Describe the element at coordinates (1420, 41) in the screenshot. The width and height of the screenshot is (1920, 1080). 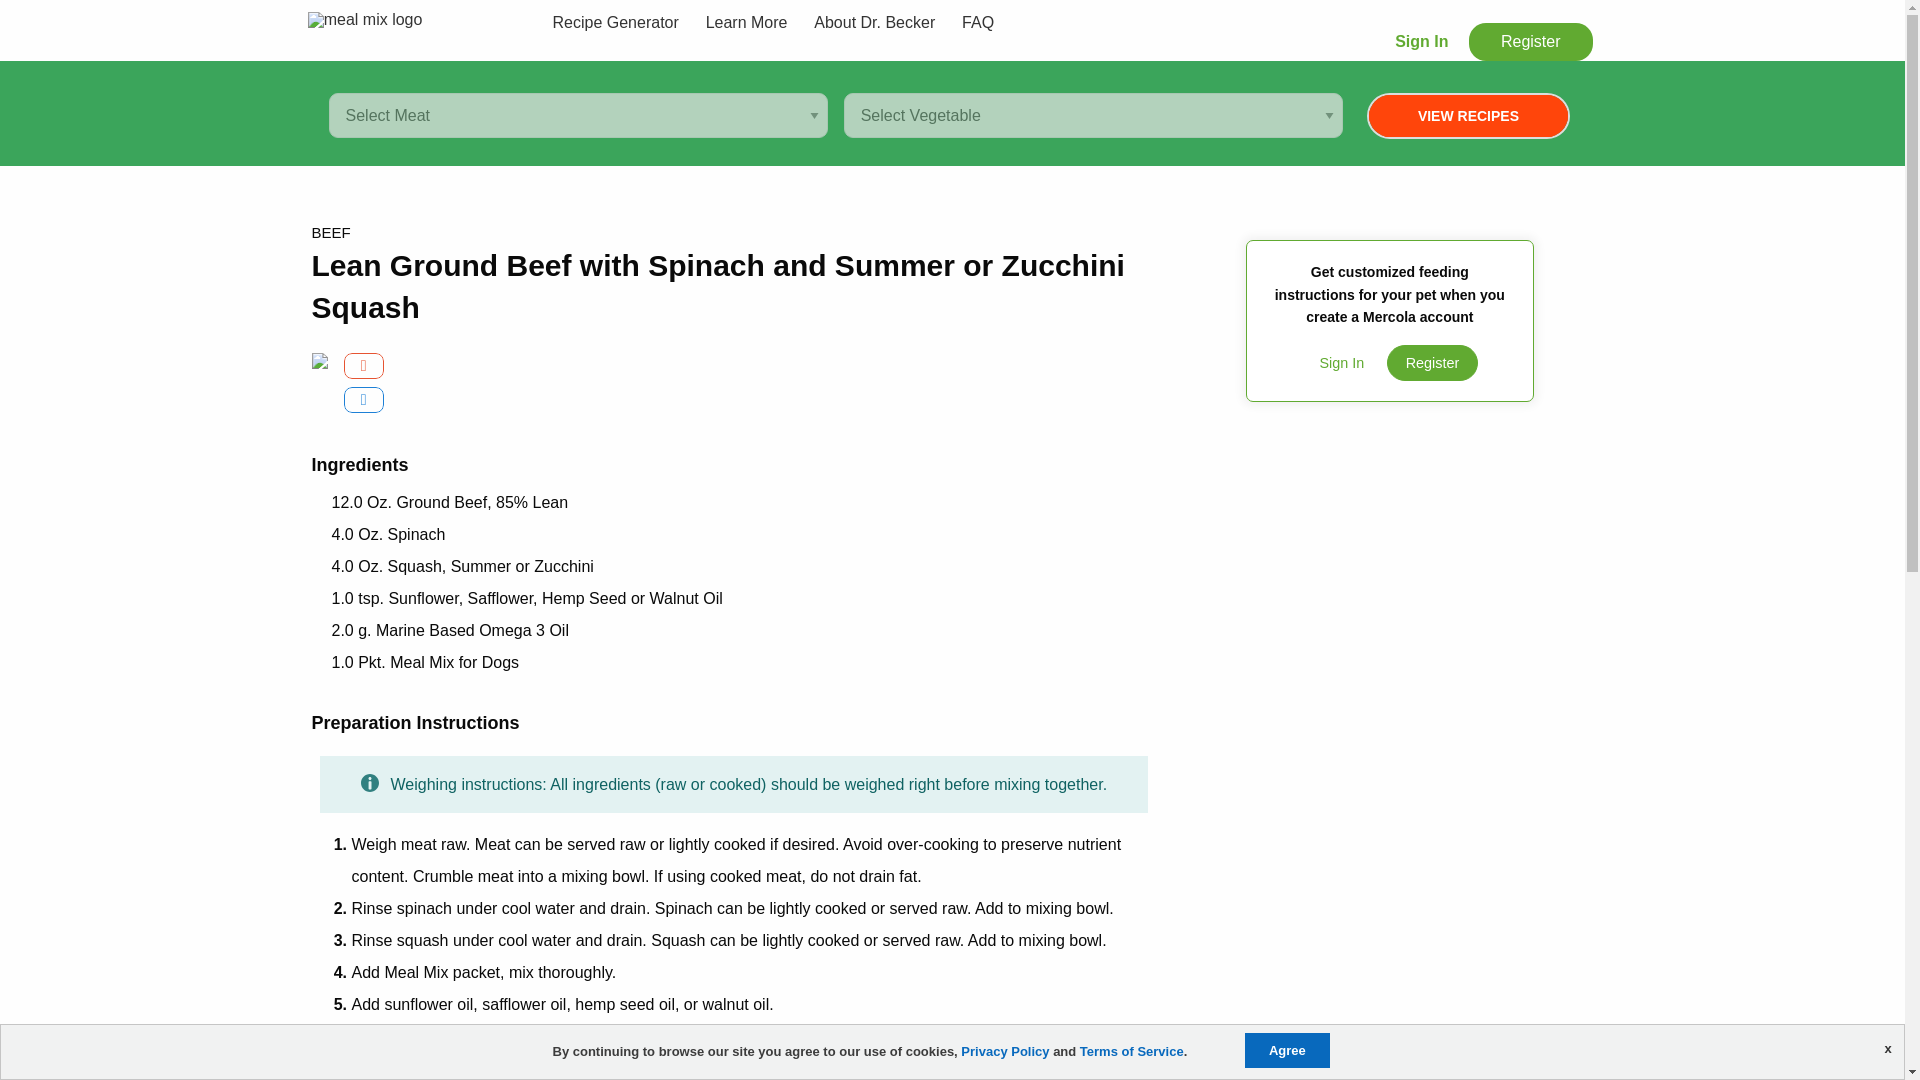
I see `Sign In` at that location.